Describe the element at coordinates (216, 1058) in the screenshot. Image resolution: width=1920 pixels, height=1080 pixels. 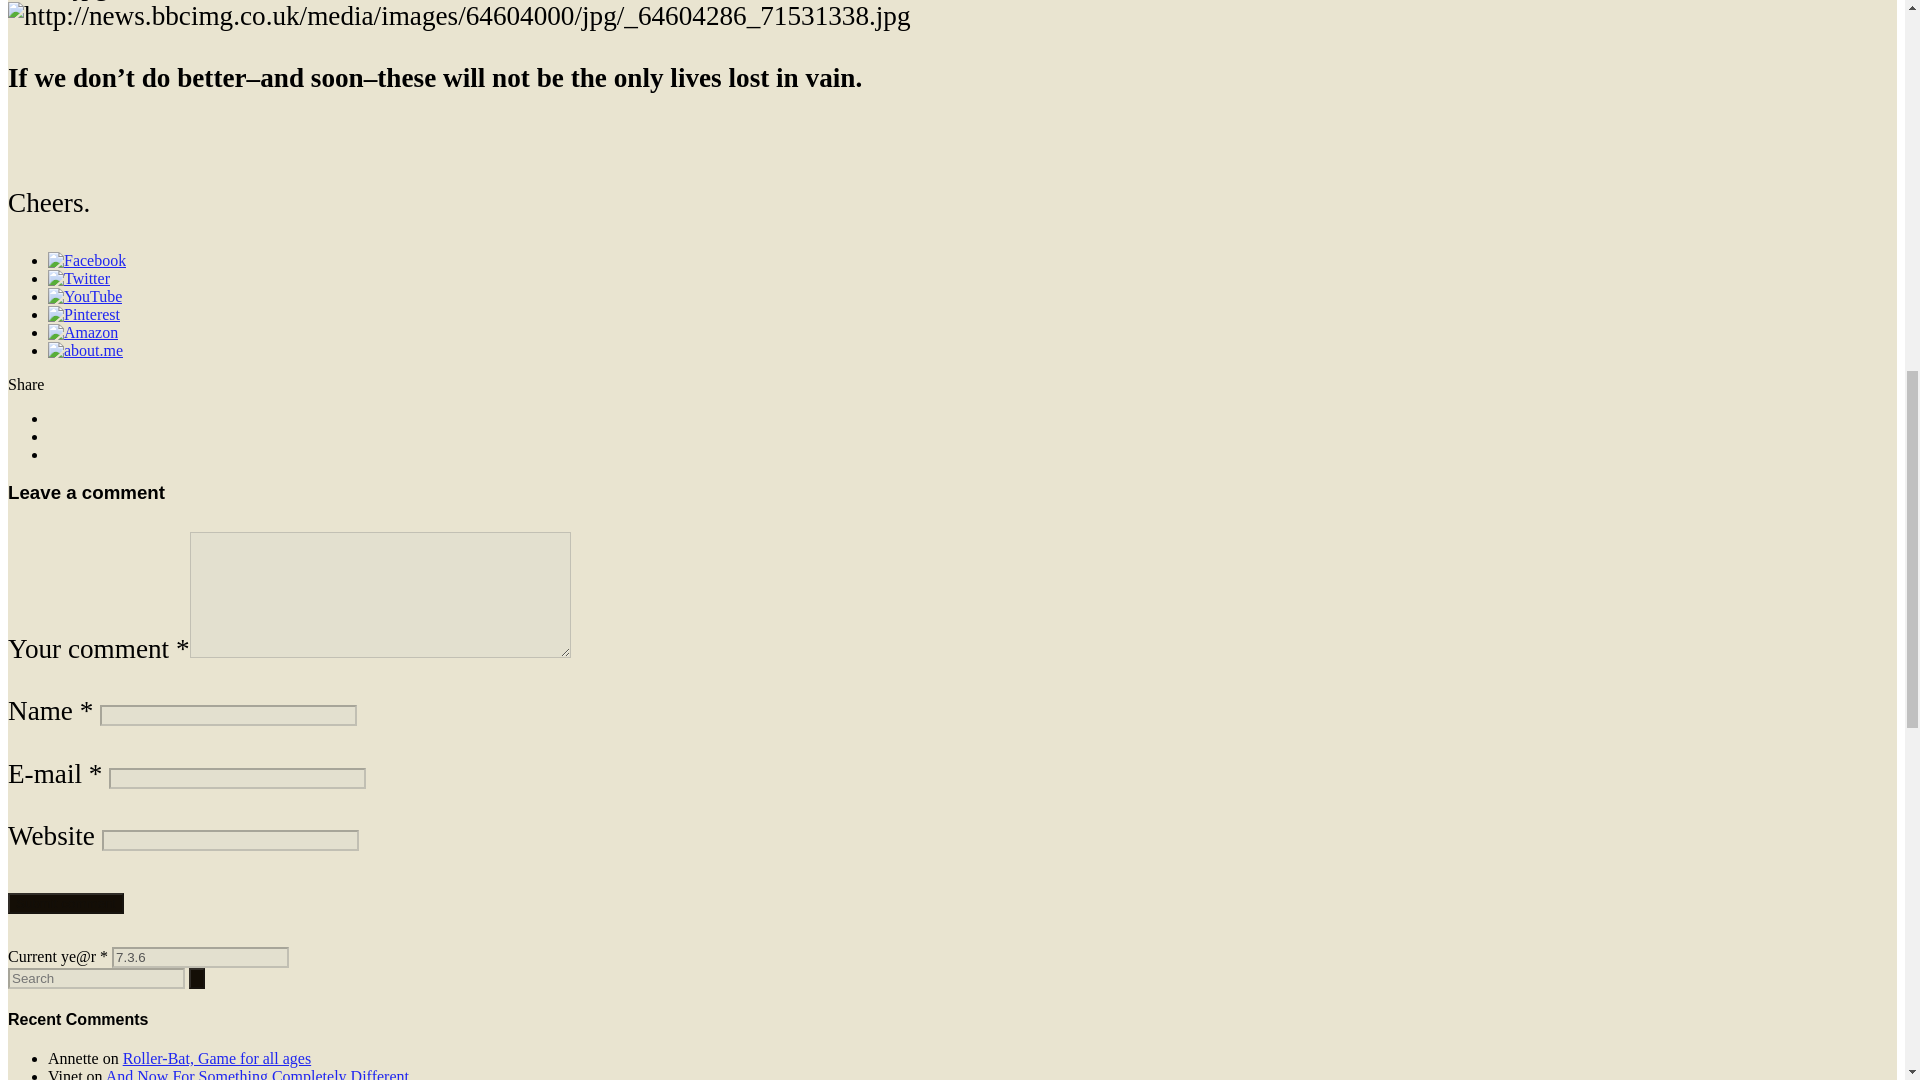
I see `Roller-Bat, Game for all ages` at that location.